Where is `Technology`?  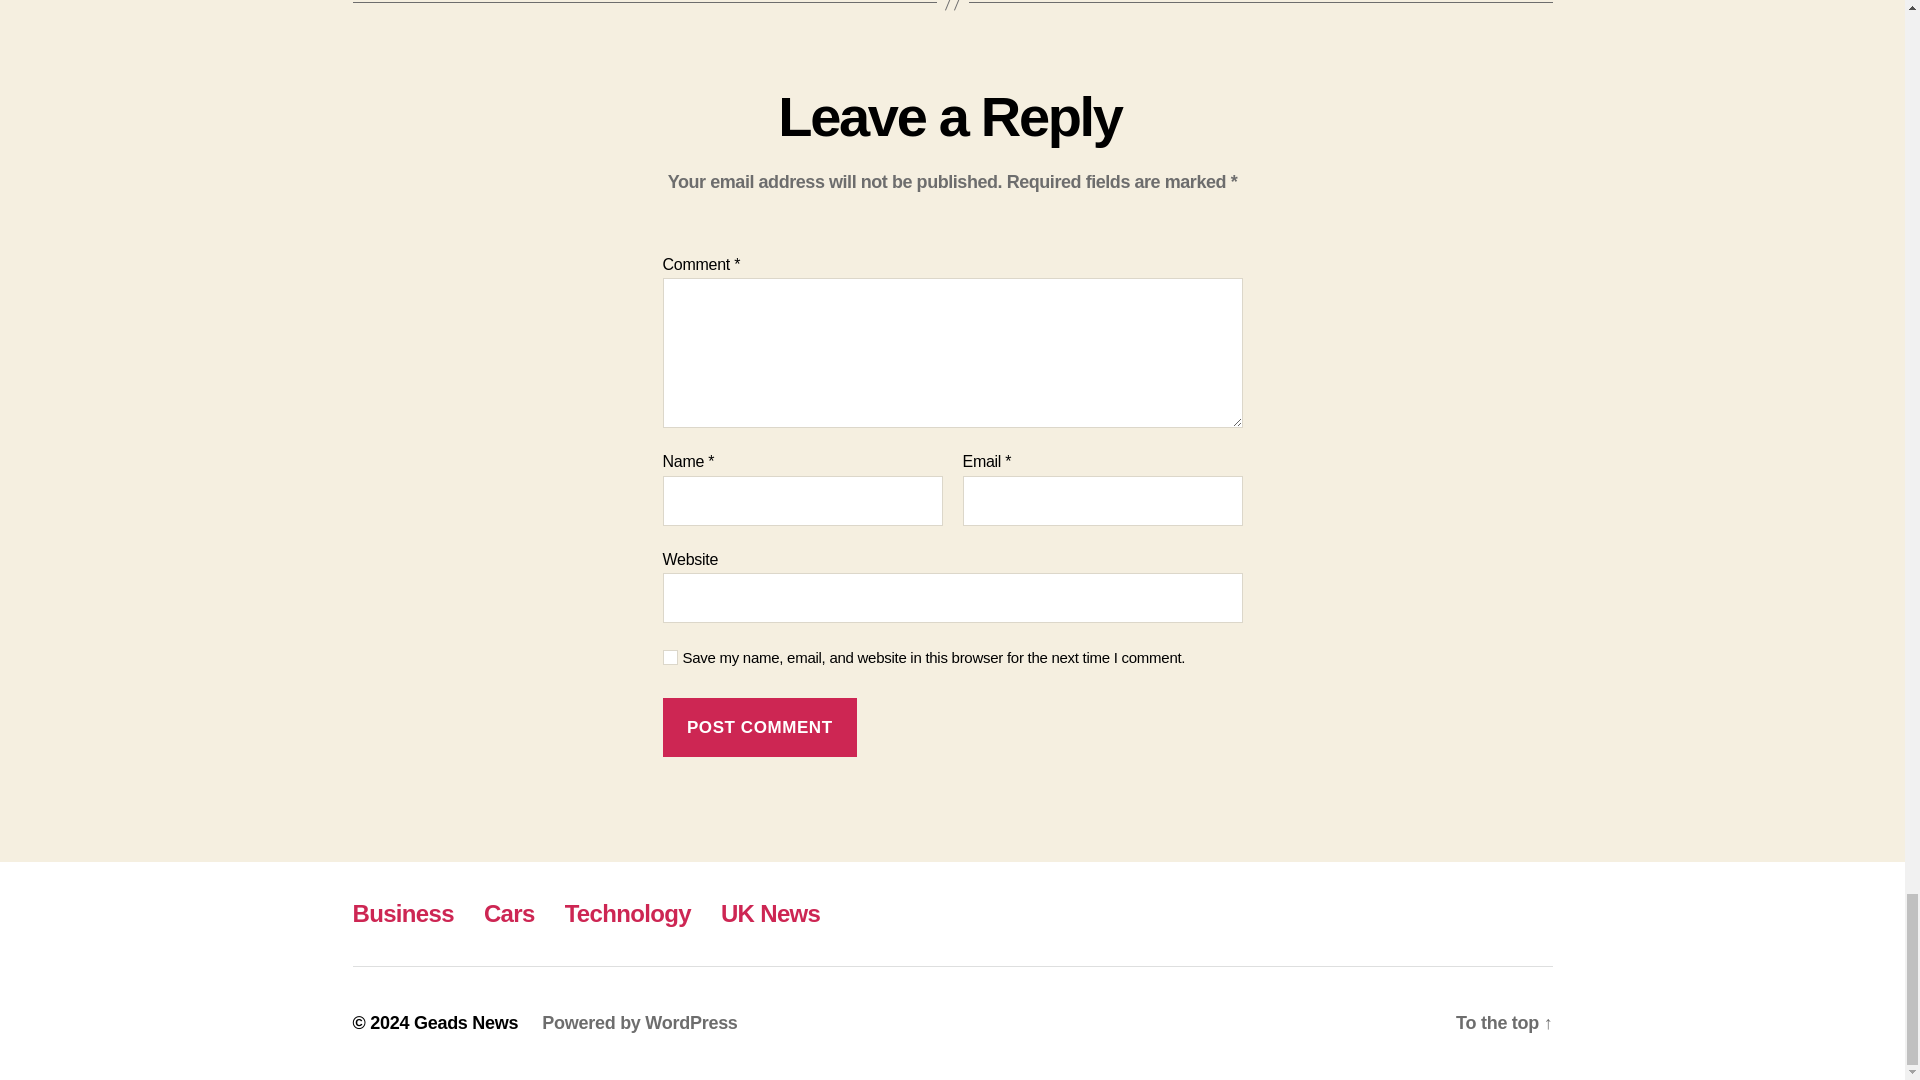 Technology is located at coordinates (628, 912).